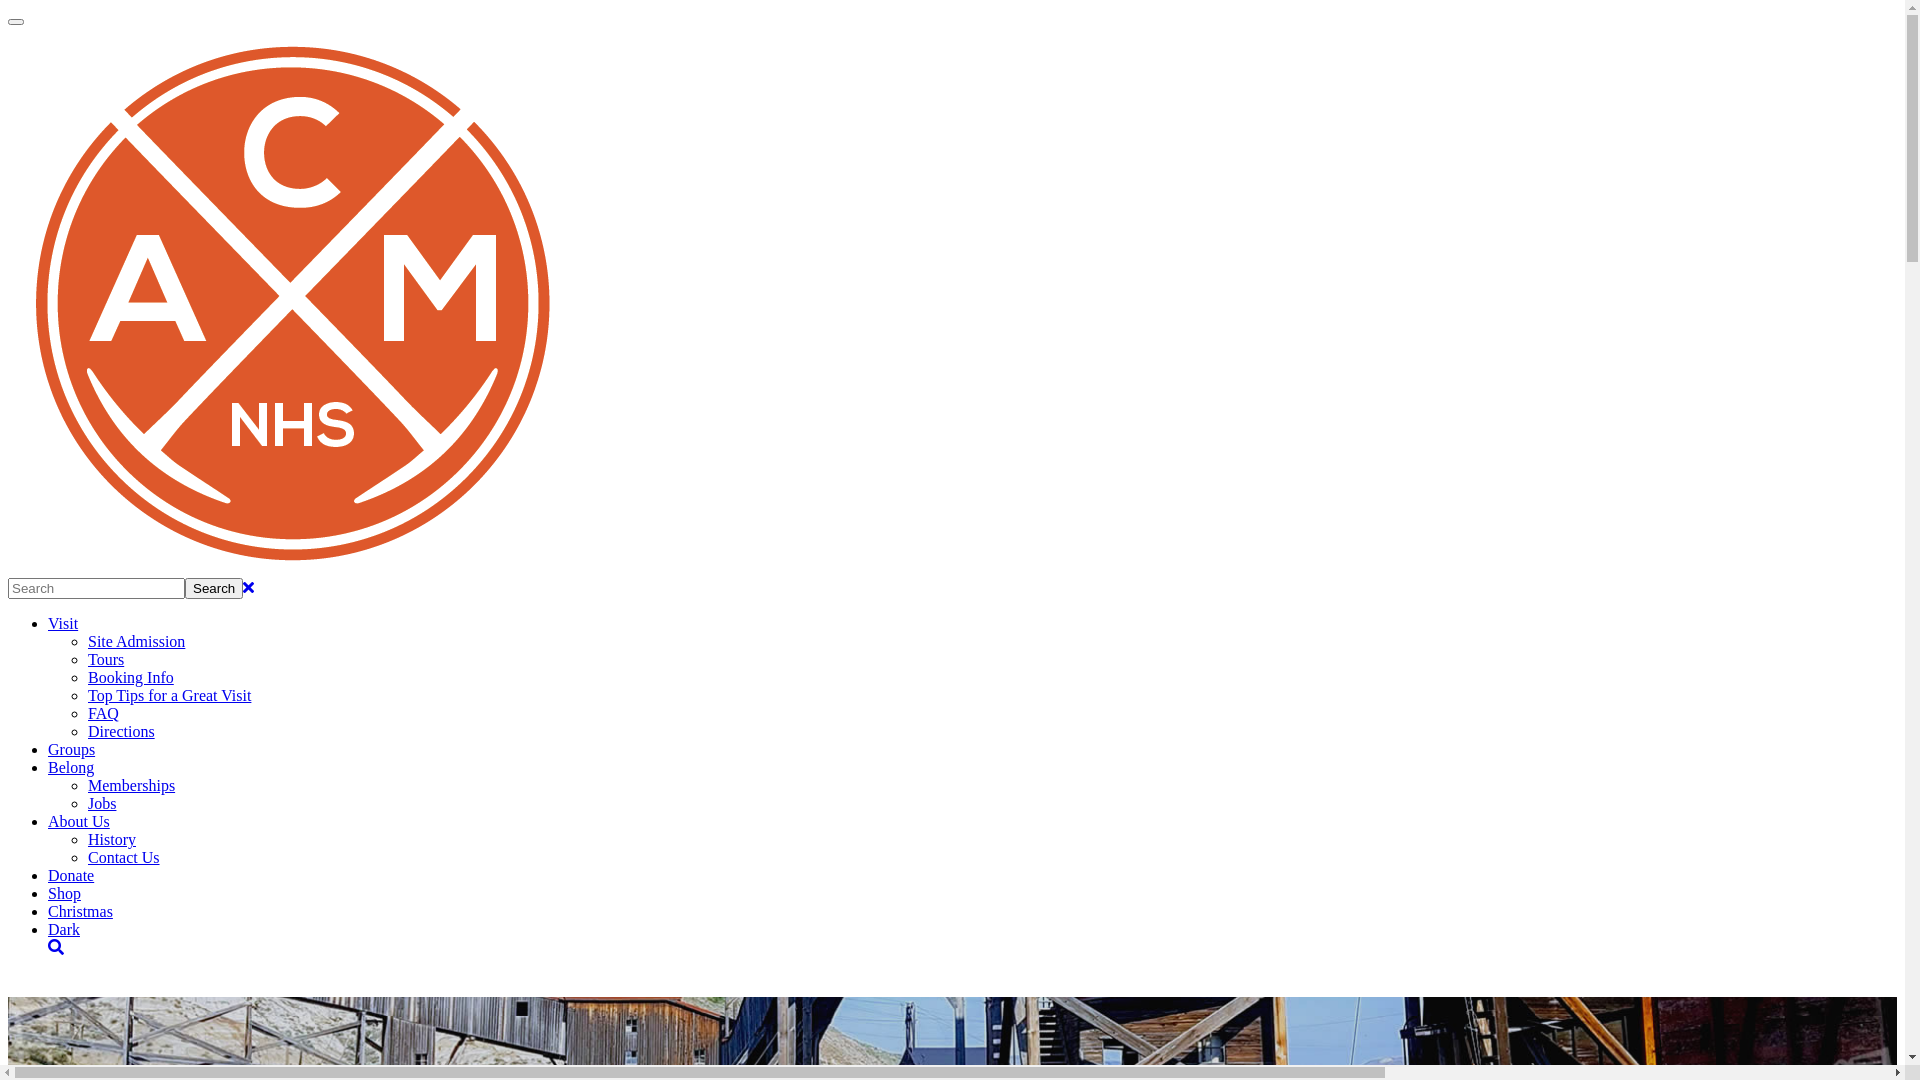 This screenshot has width=1920, height=1080. I want to click on Belong, so click(71, 767).